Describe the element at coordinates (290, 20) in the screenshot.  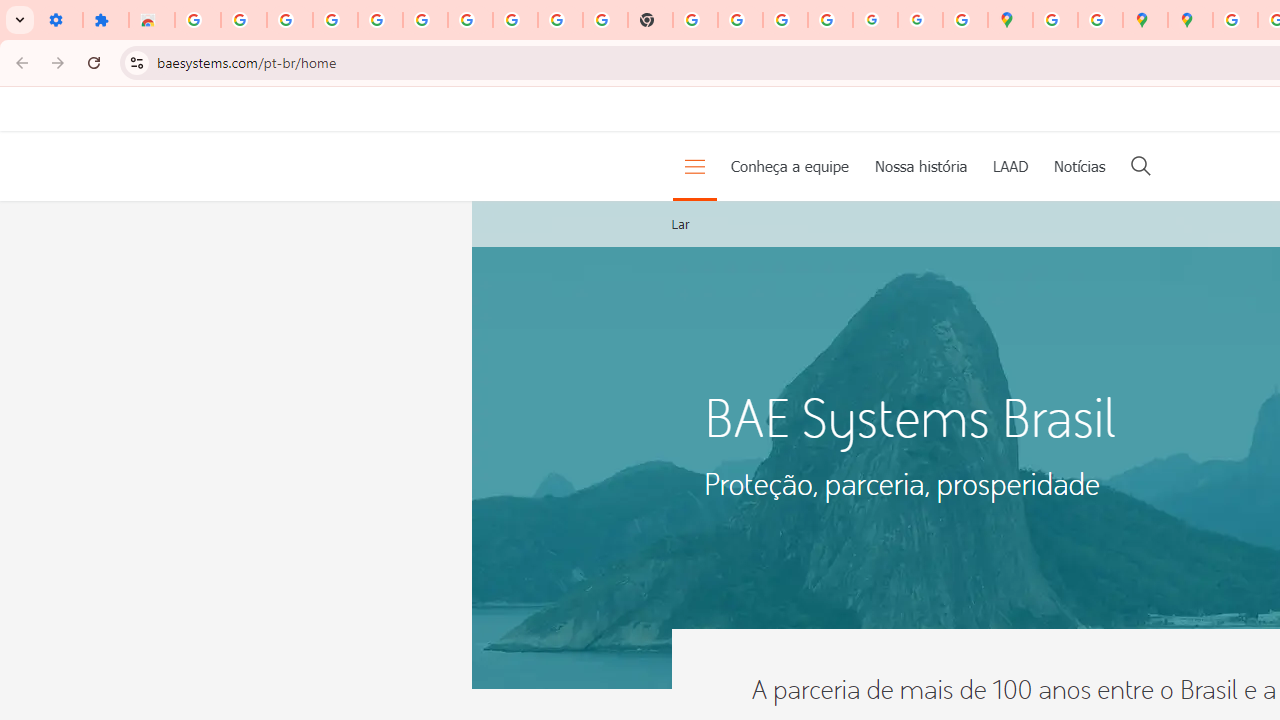
I see `Delete photos & videos - Computer - Google Photos Help` at that location.